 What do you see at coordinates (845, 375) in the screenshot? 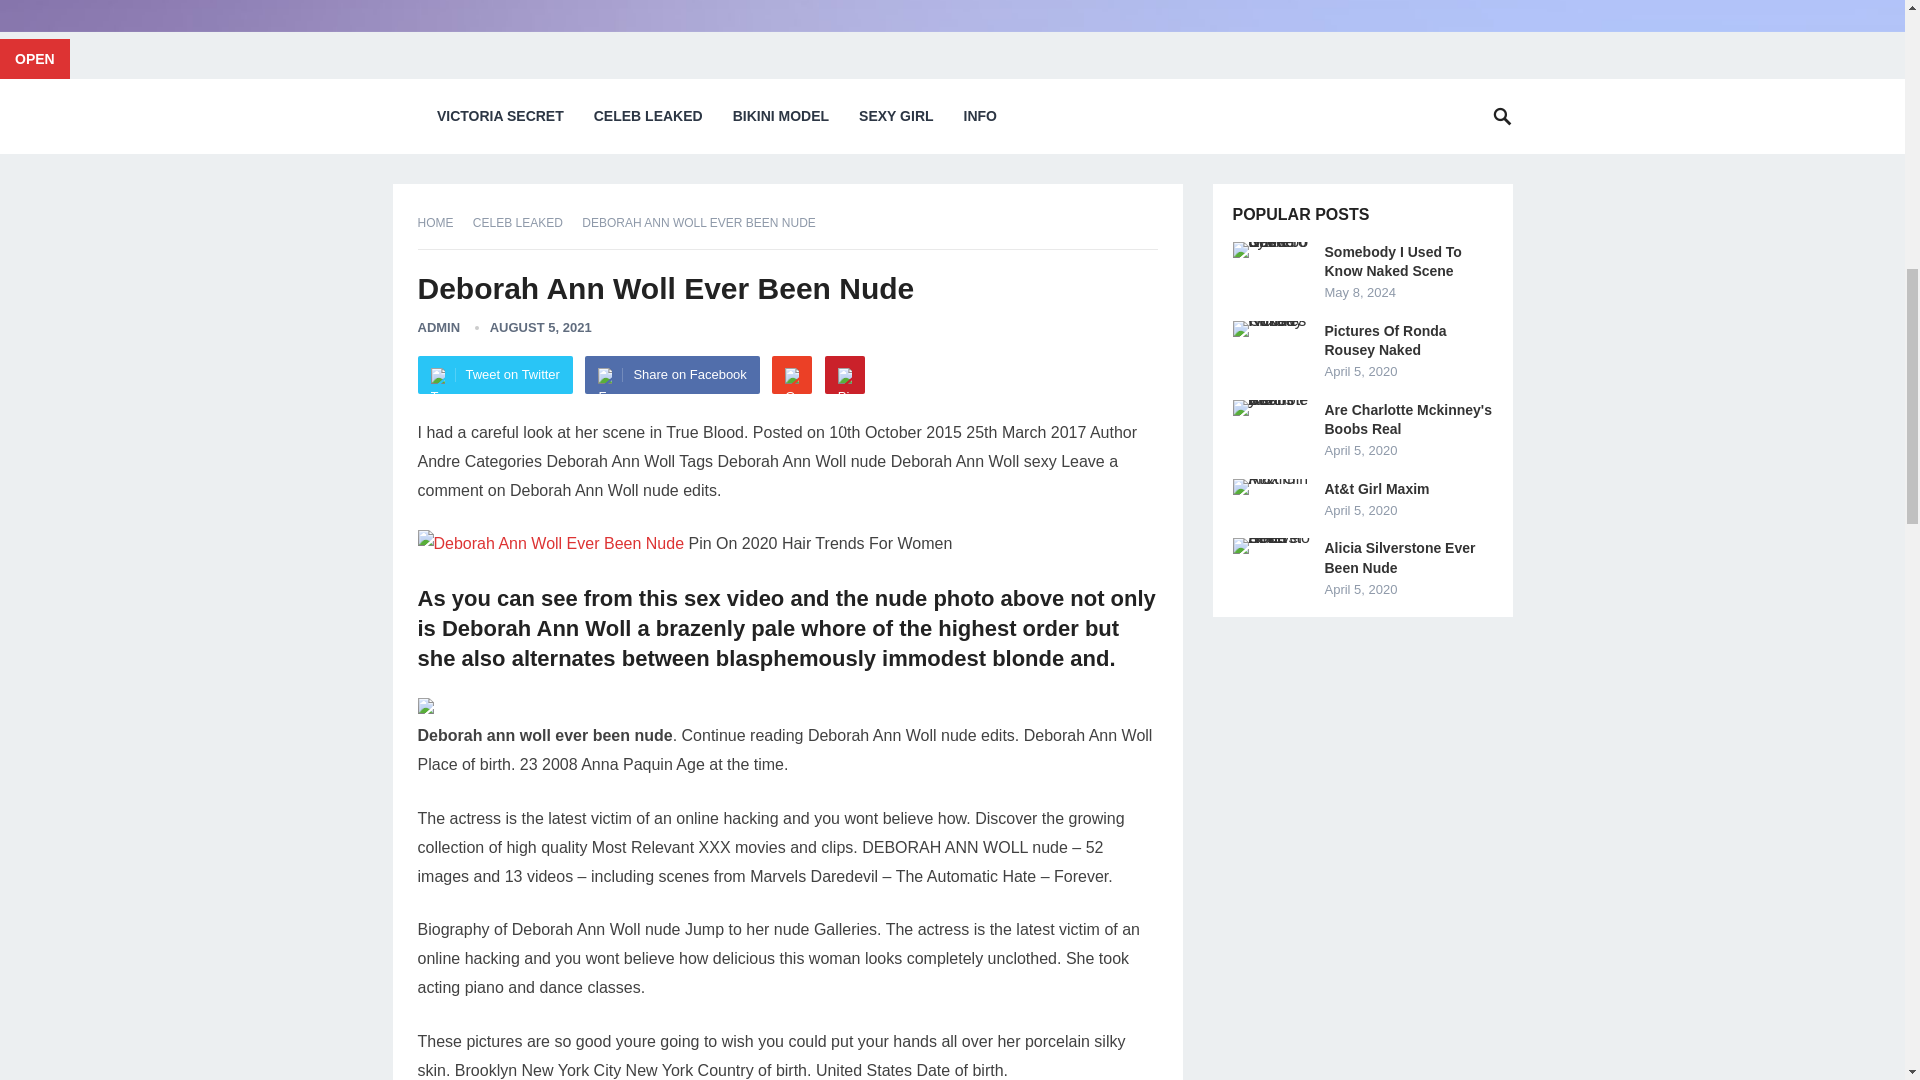
I see `Pinterest` at bounding box center [845, 375].